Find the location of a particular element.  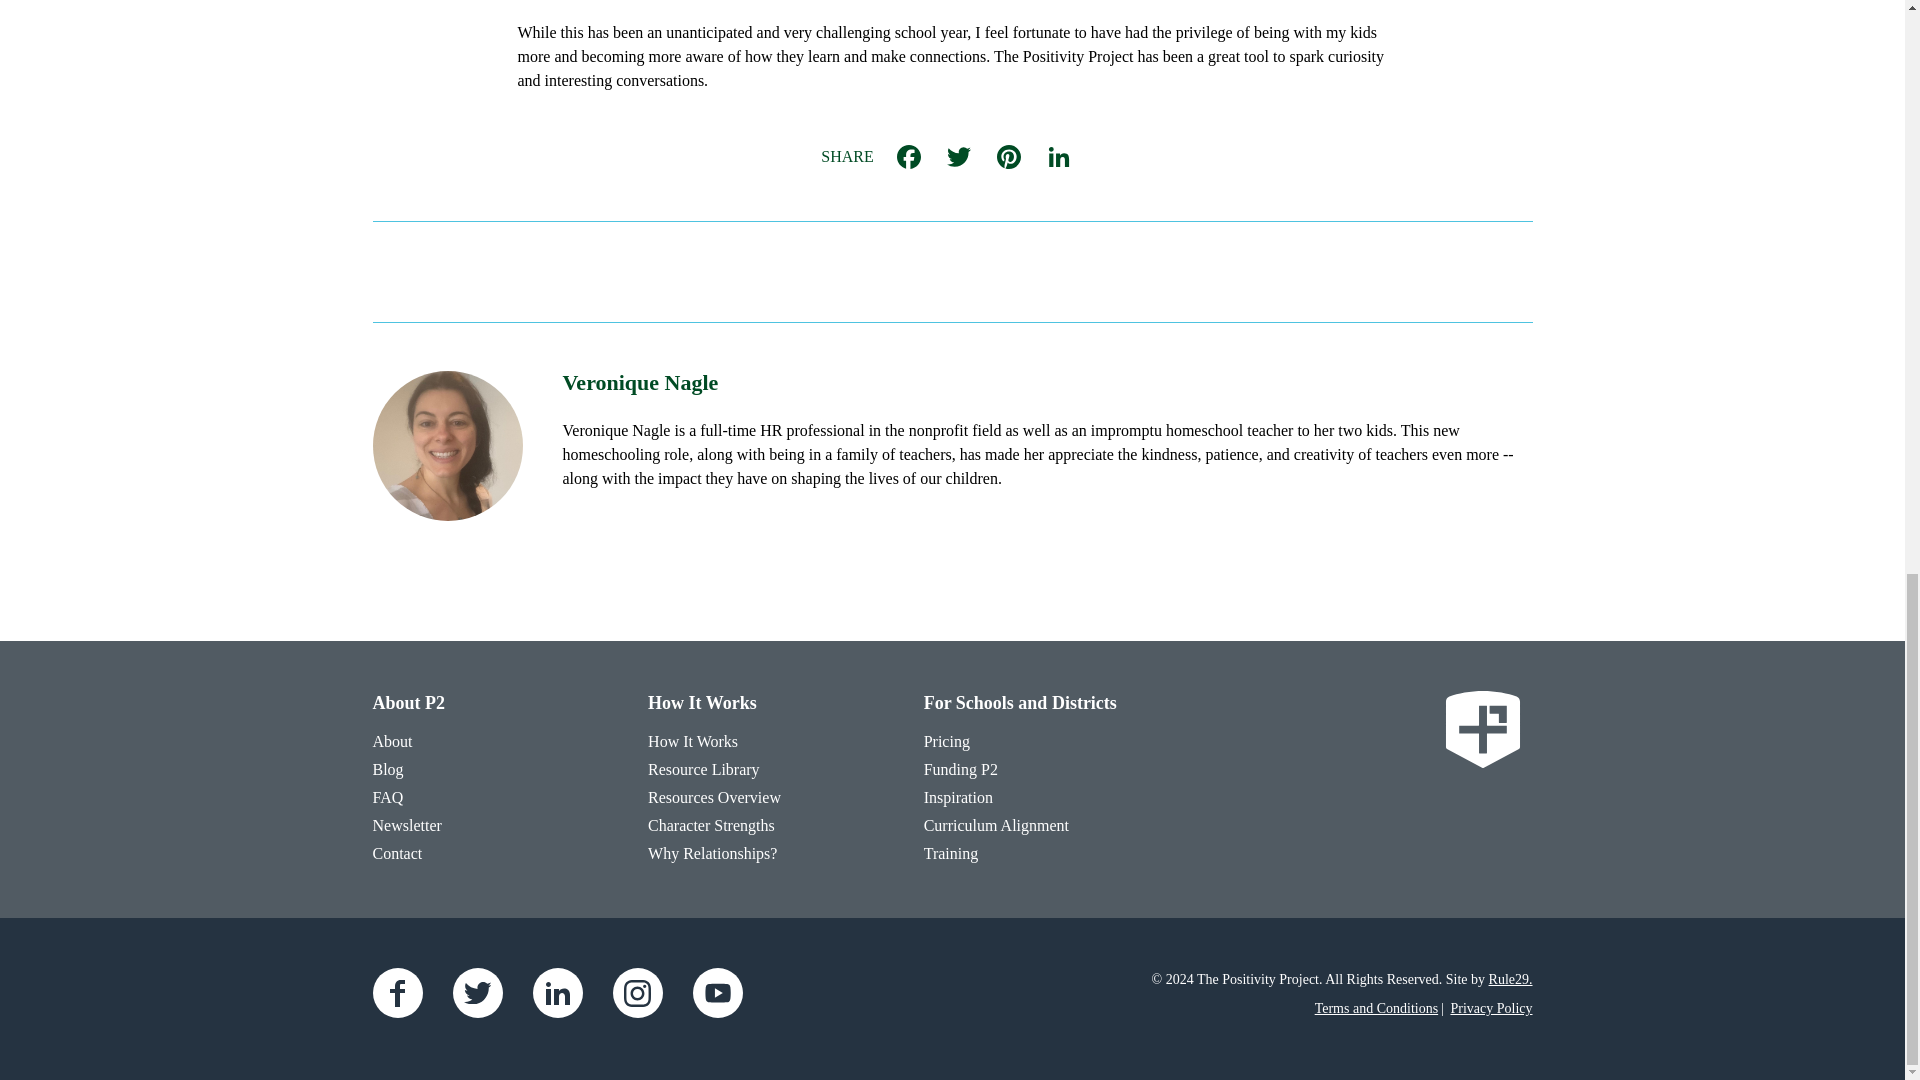

Pinterest is located at coordinates (1008, 156).